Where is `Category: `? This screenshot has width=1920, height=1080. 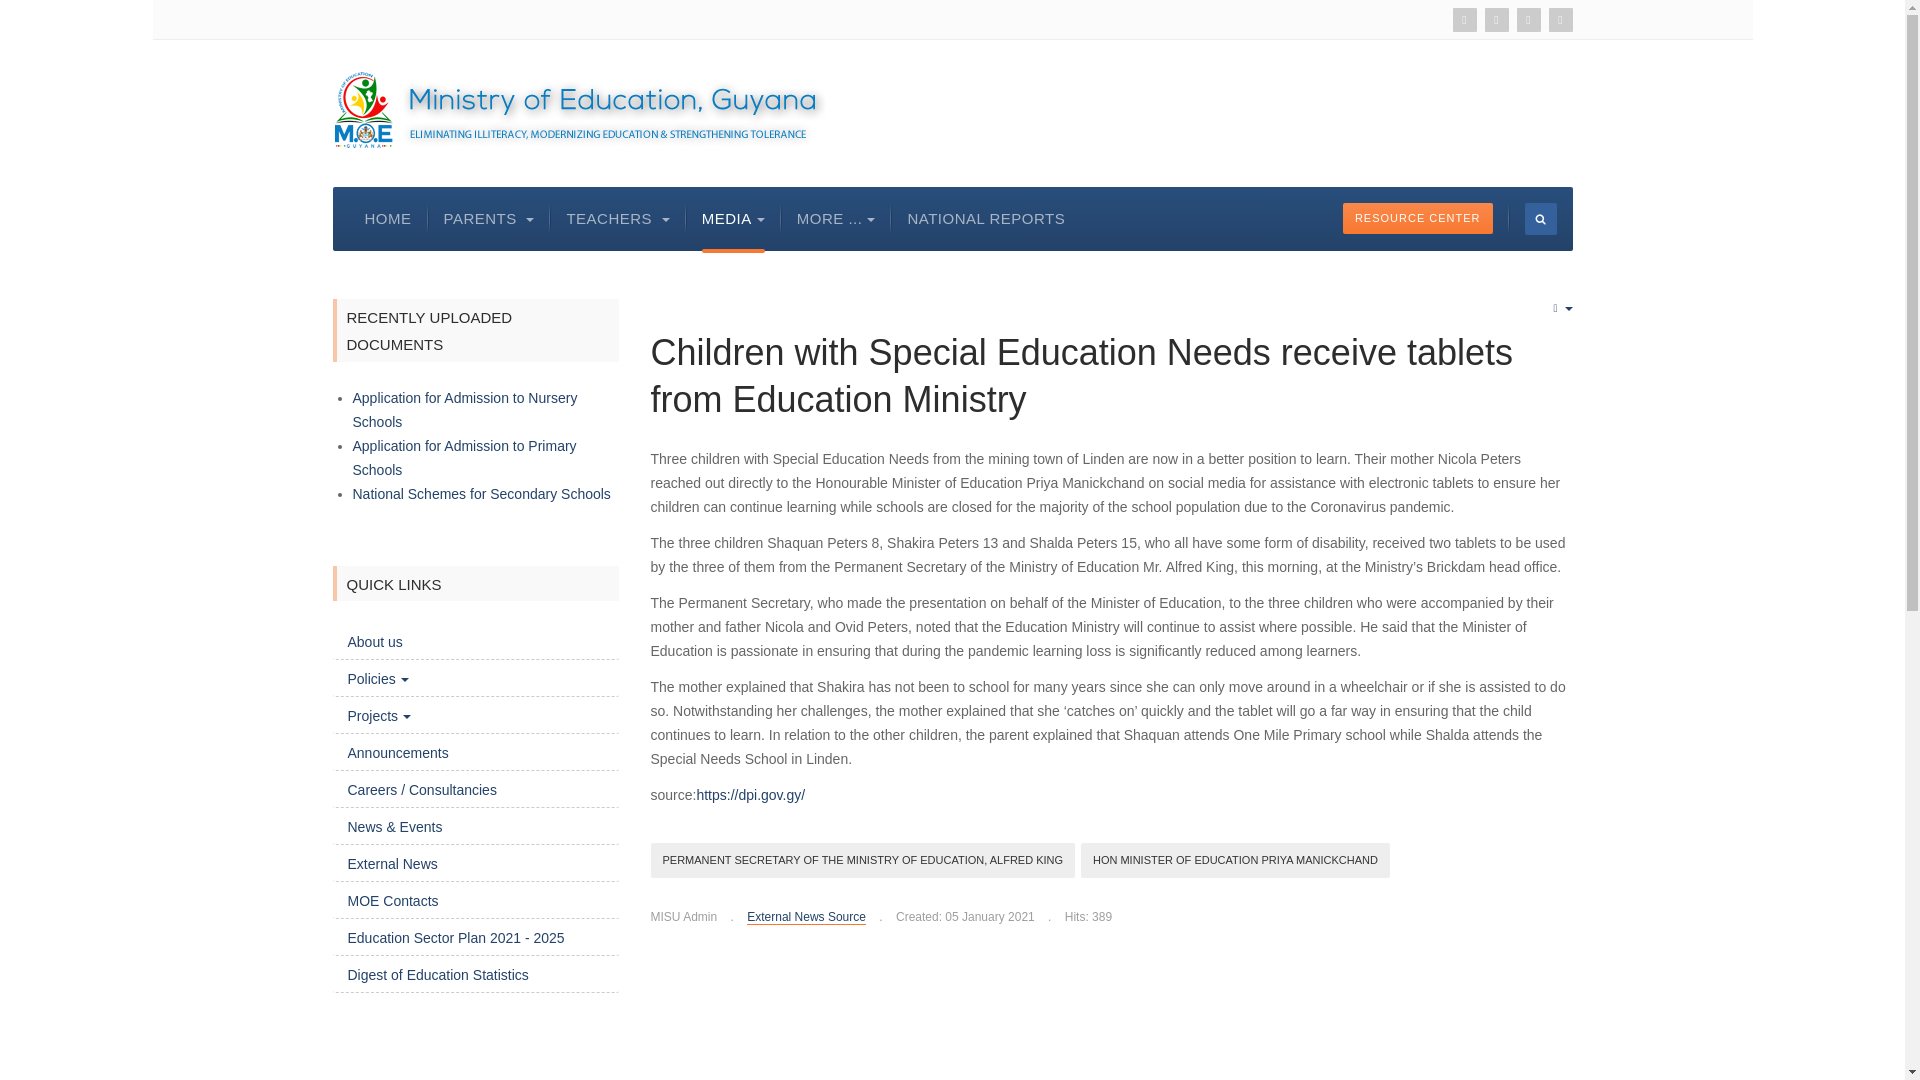
Category:  is located at coordinates (798, 917).